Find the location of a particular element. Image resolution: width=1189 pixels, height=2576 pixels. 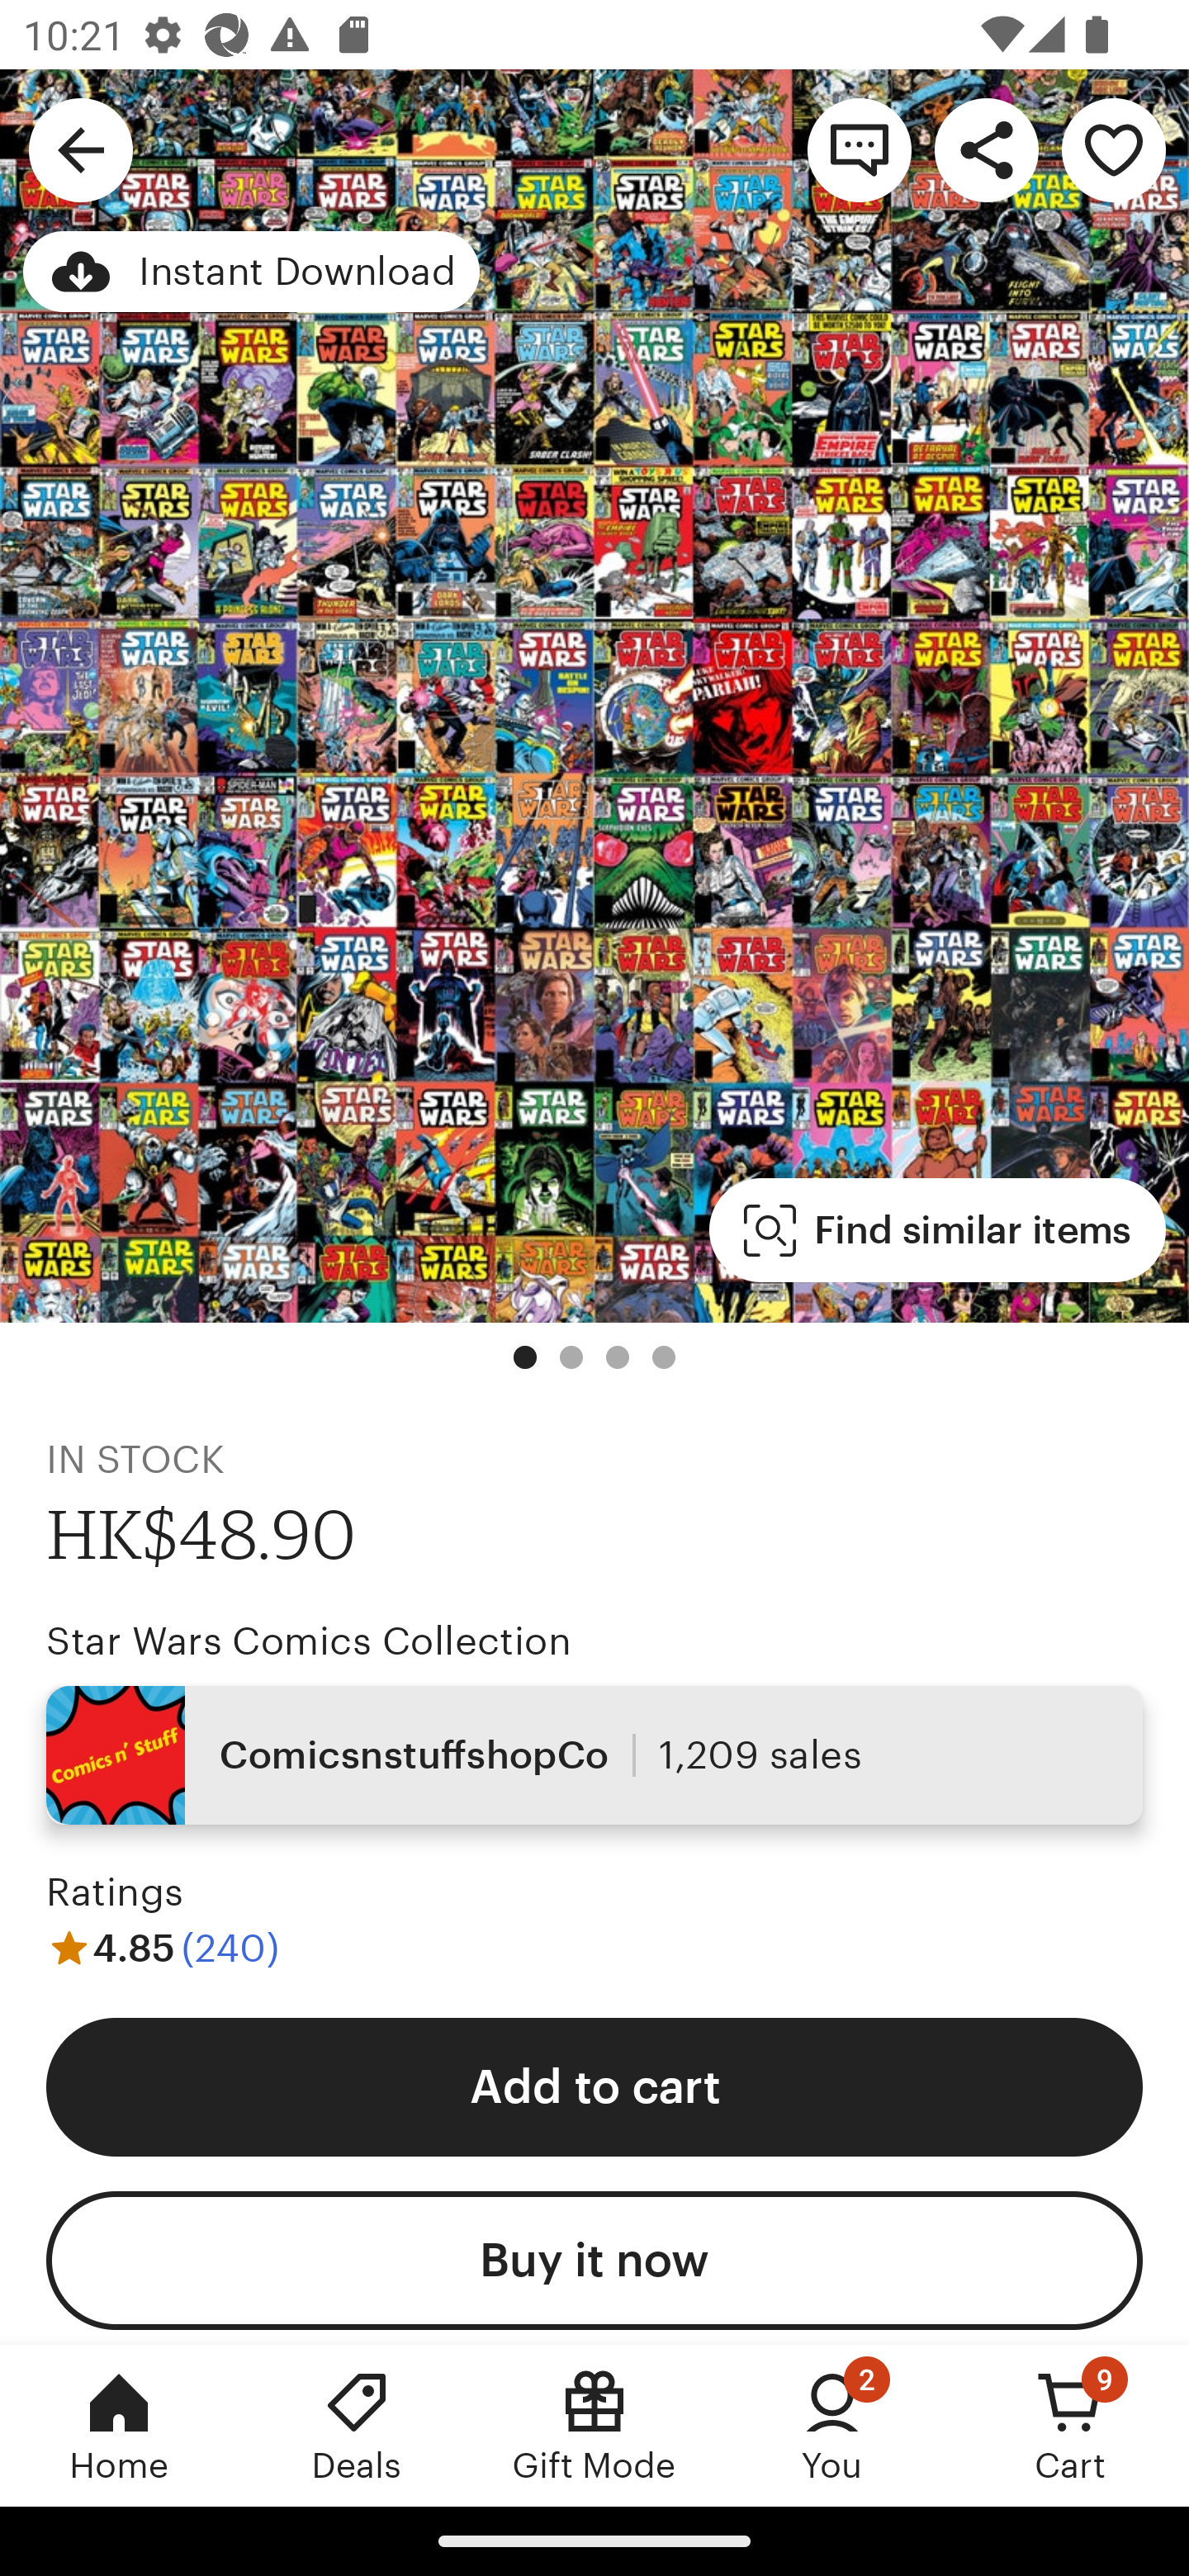

Star Wars Comics Collection is located at coordinates (309, 1641).